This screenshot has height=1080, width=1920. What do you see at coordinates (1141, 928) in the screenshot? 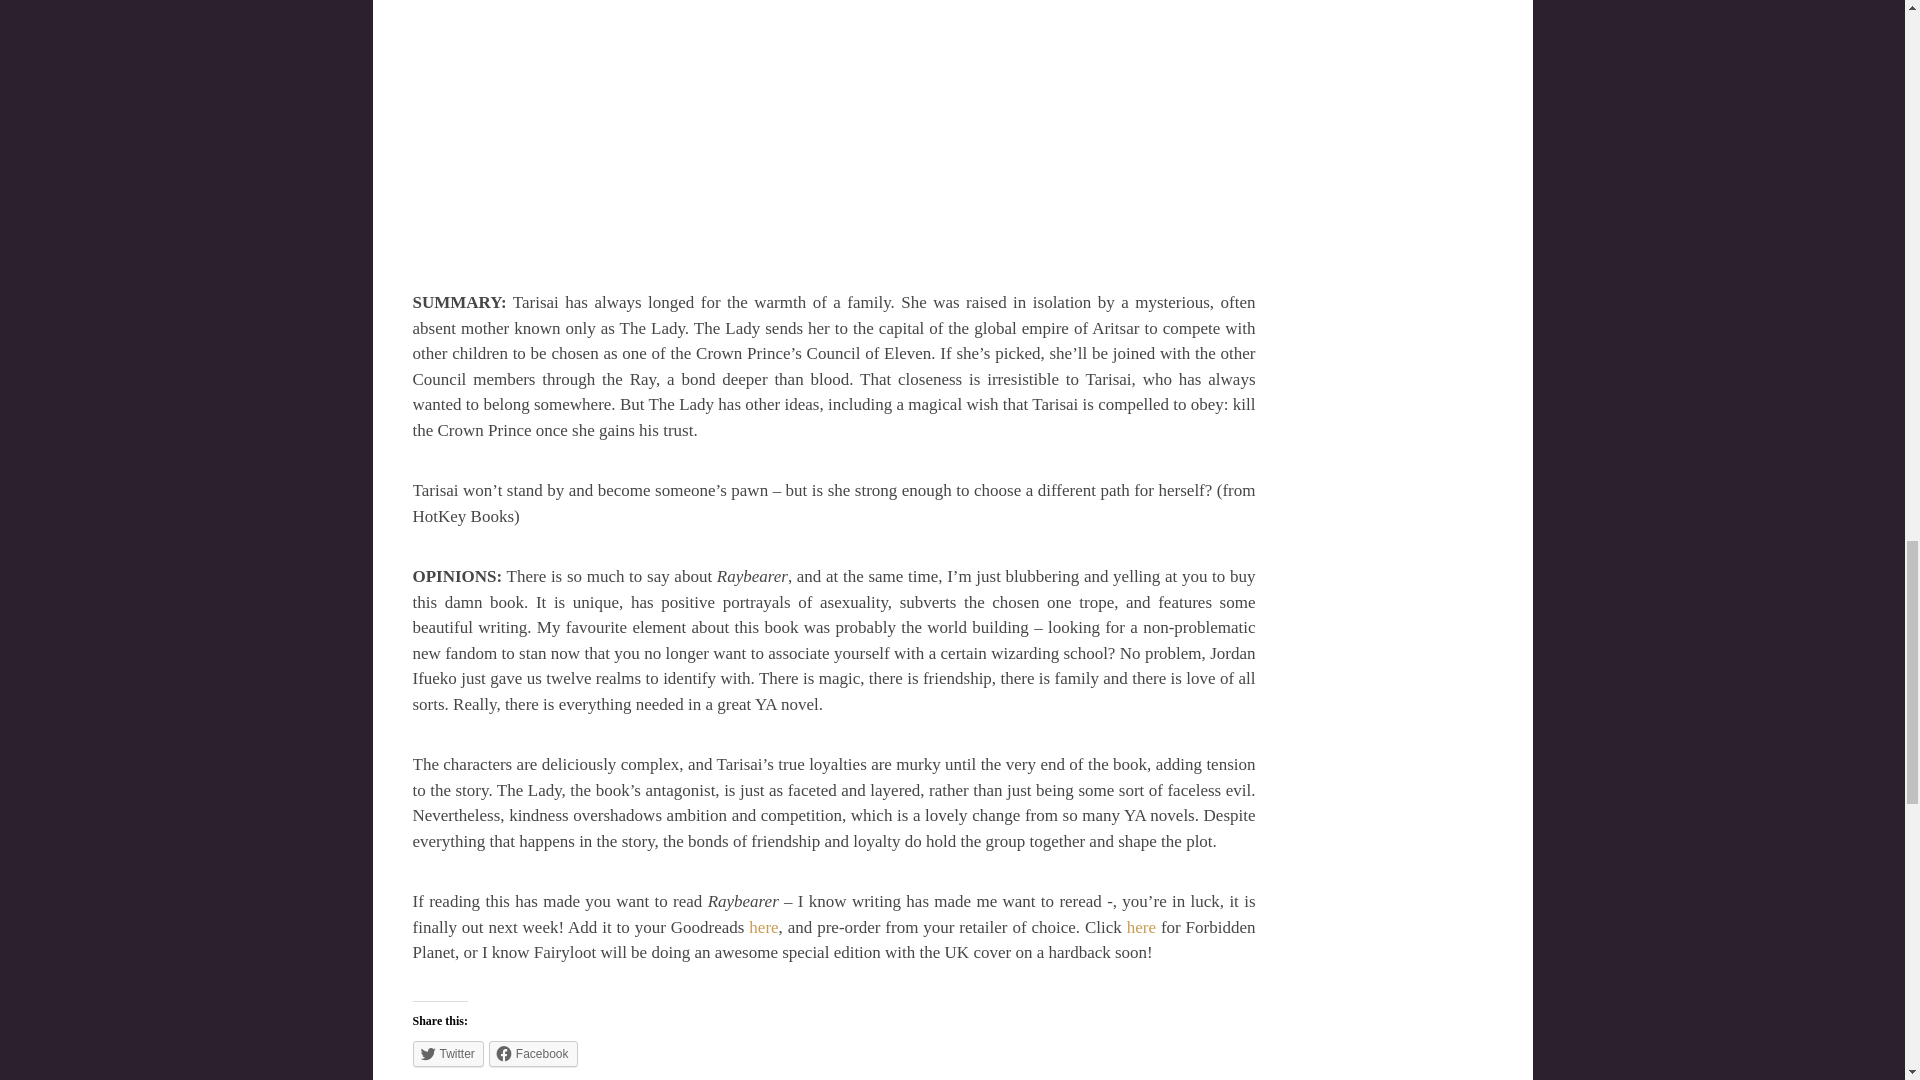
I see `here` at bounding box center [1141, 928].